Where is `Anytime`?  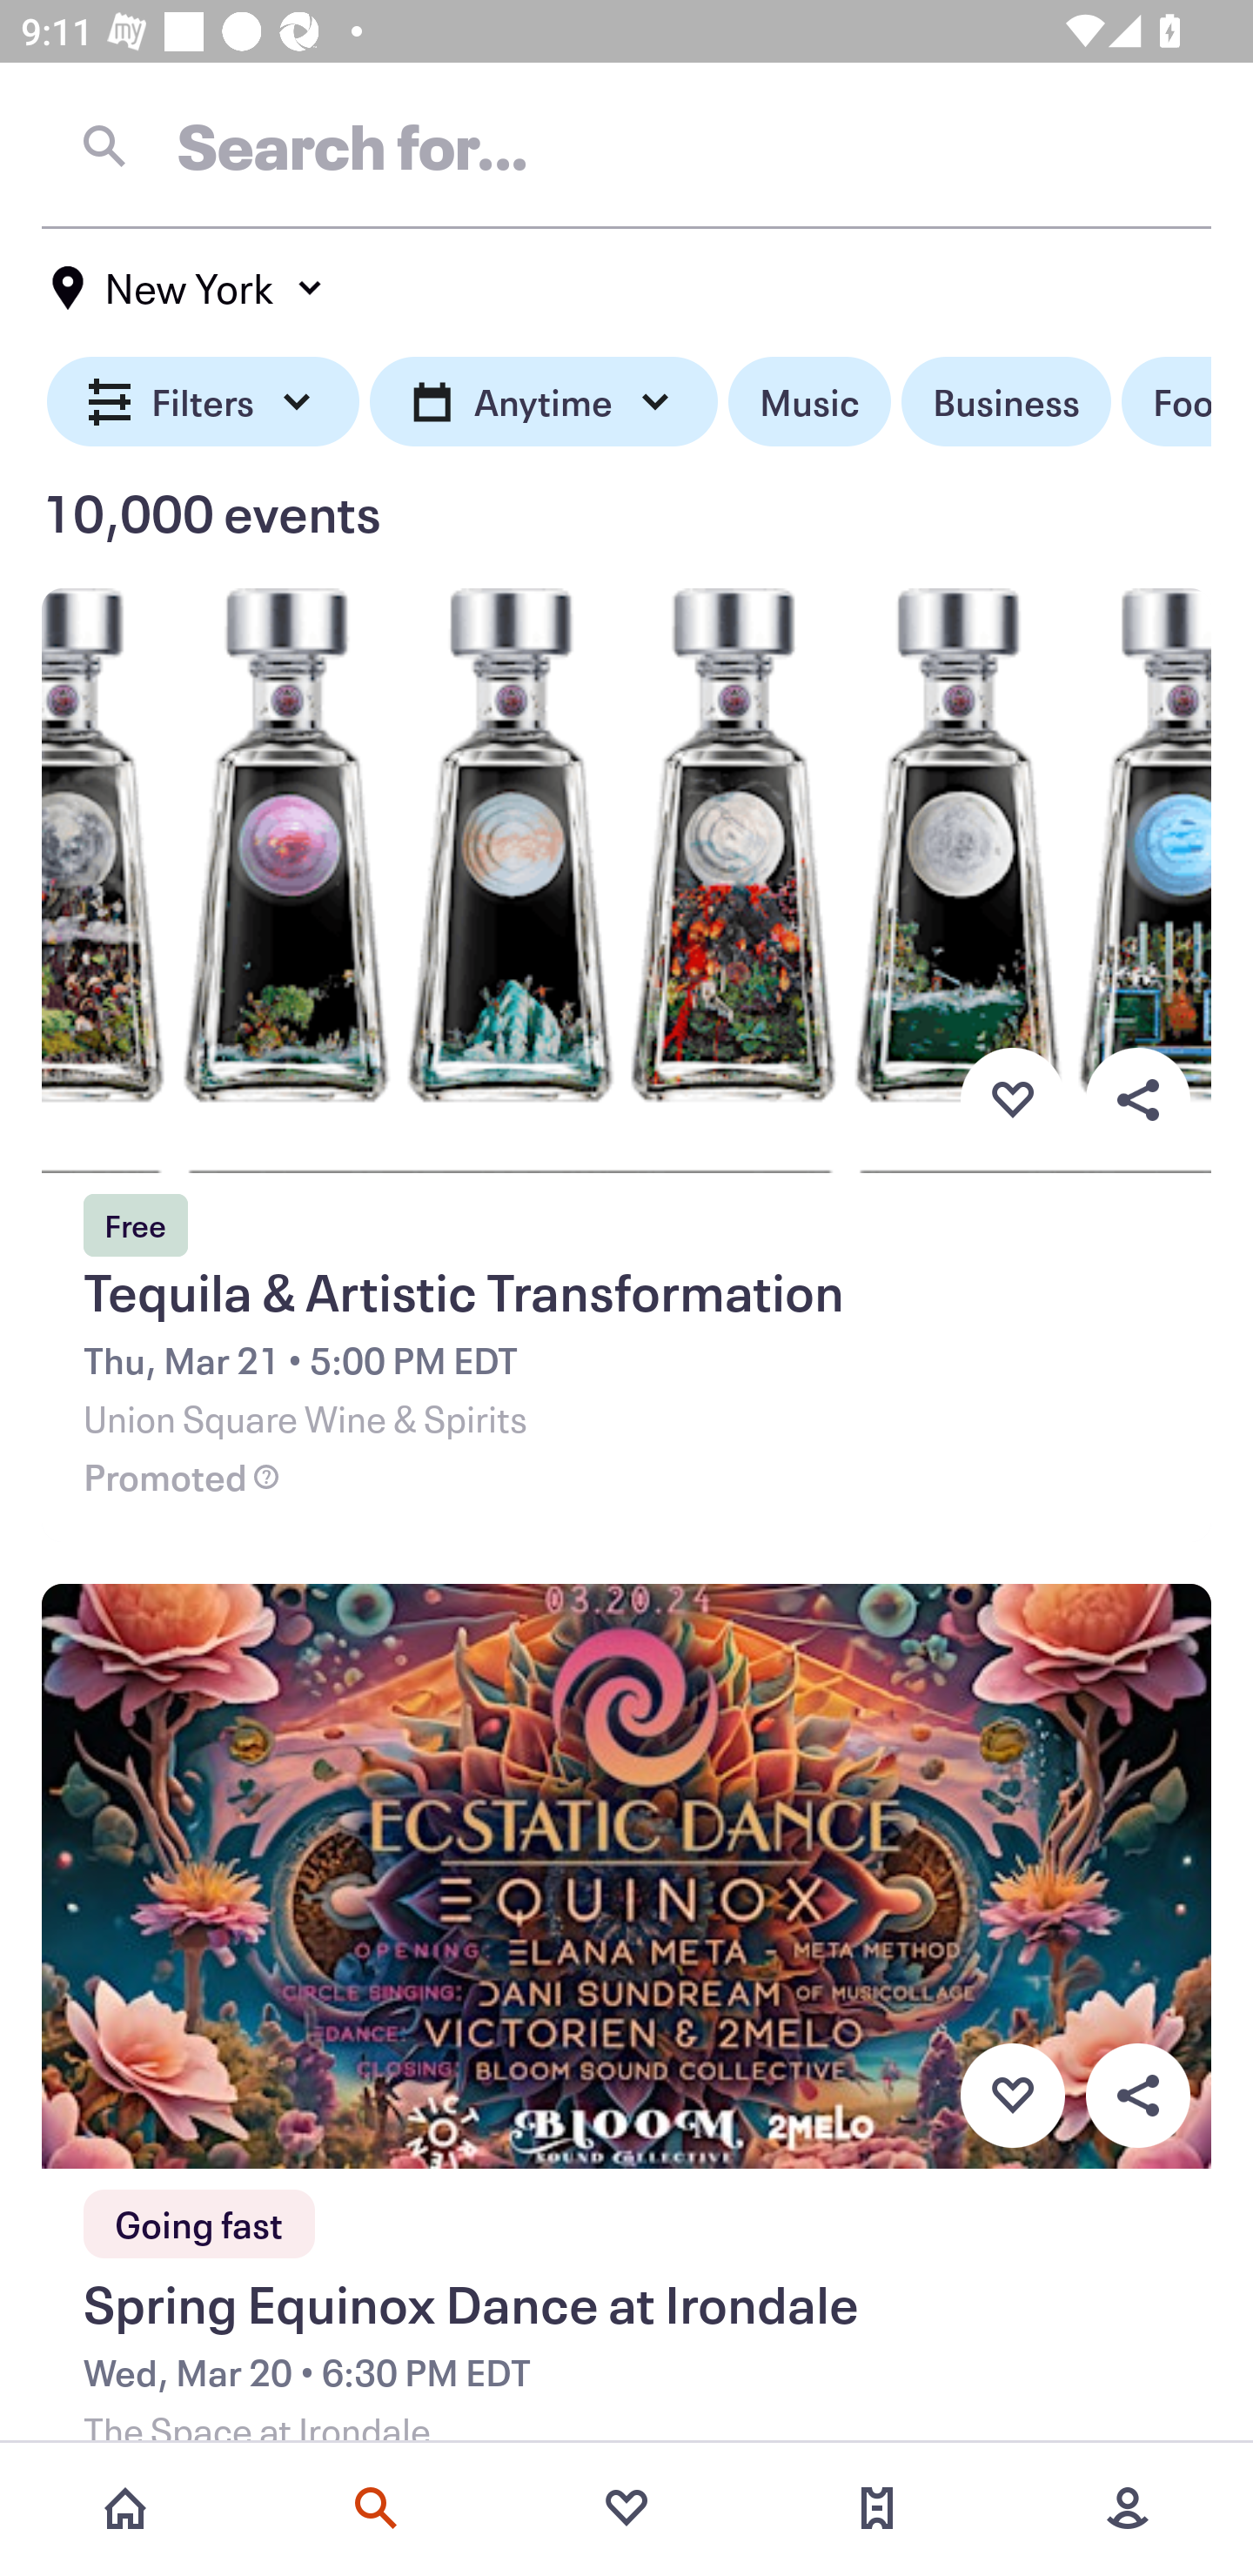 Anytime is located at coordinates (543, 402).